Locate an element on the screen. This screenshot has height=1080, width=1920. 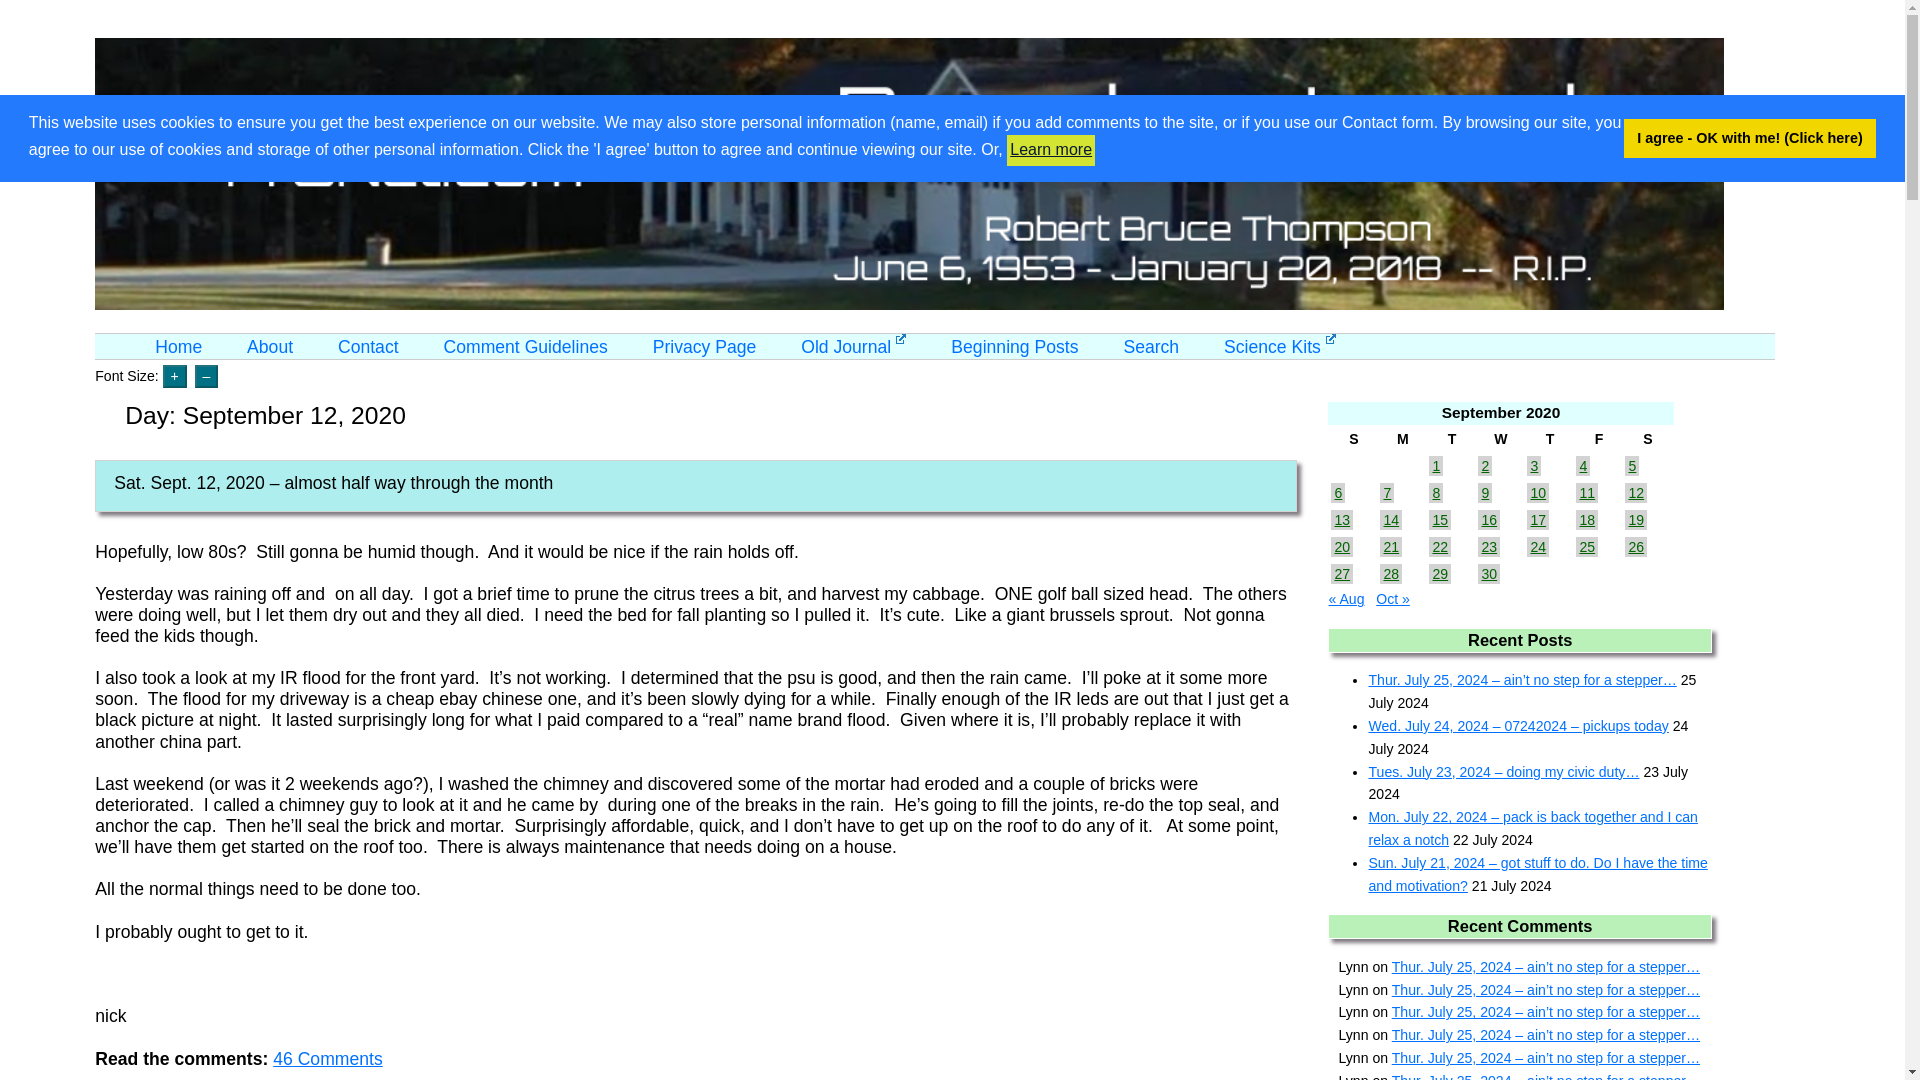
Science Kits is located at coordinates (1280, 346).